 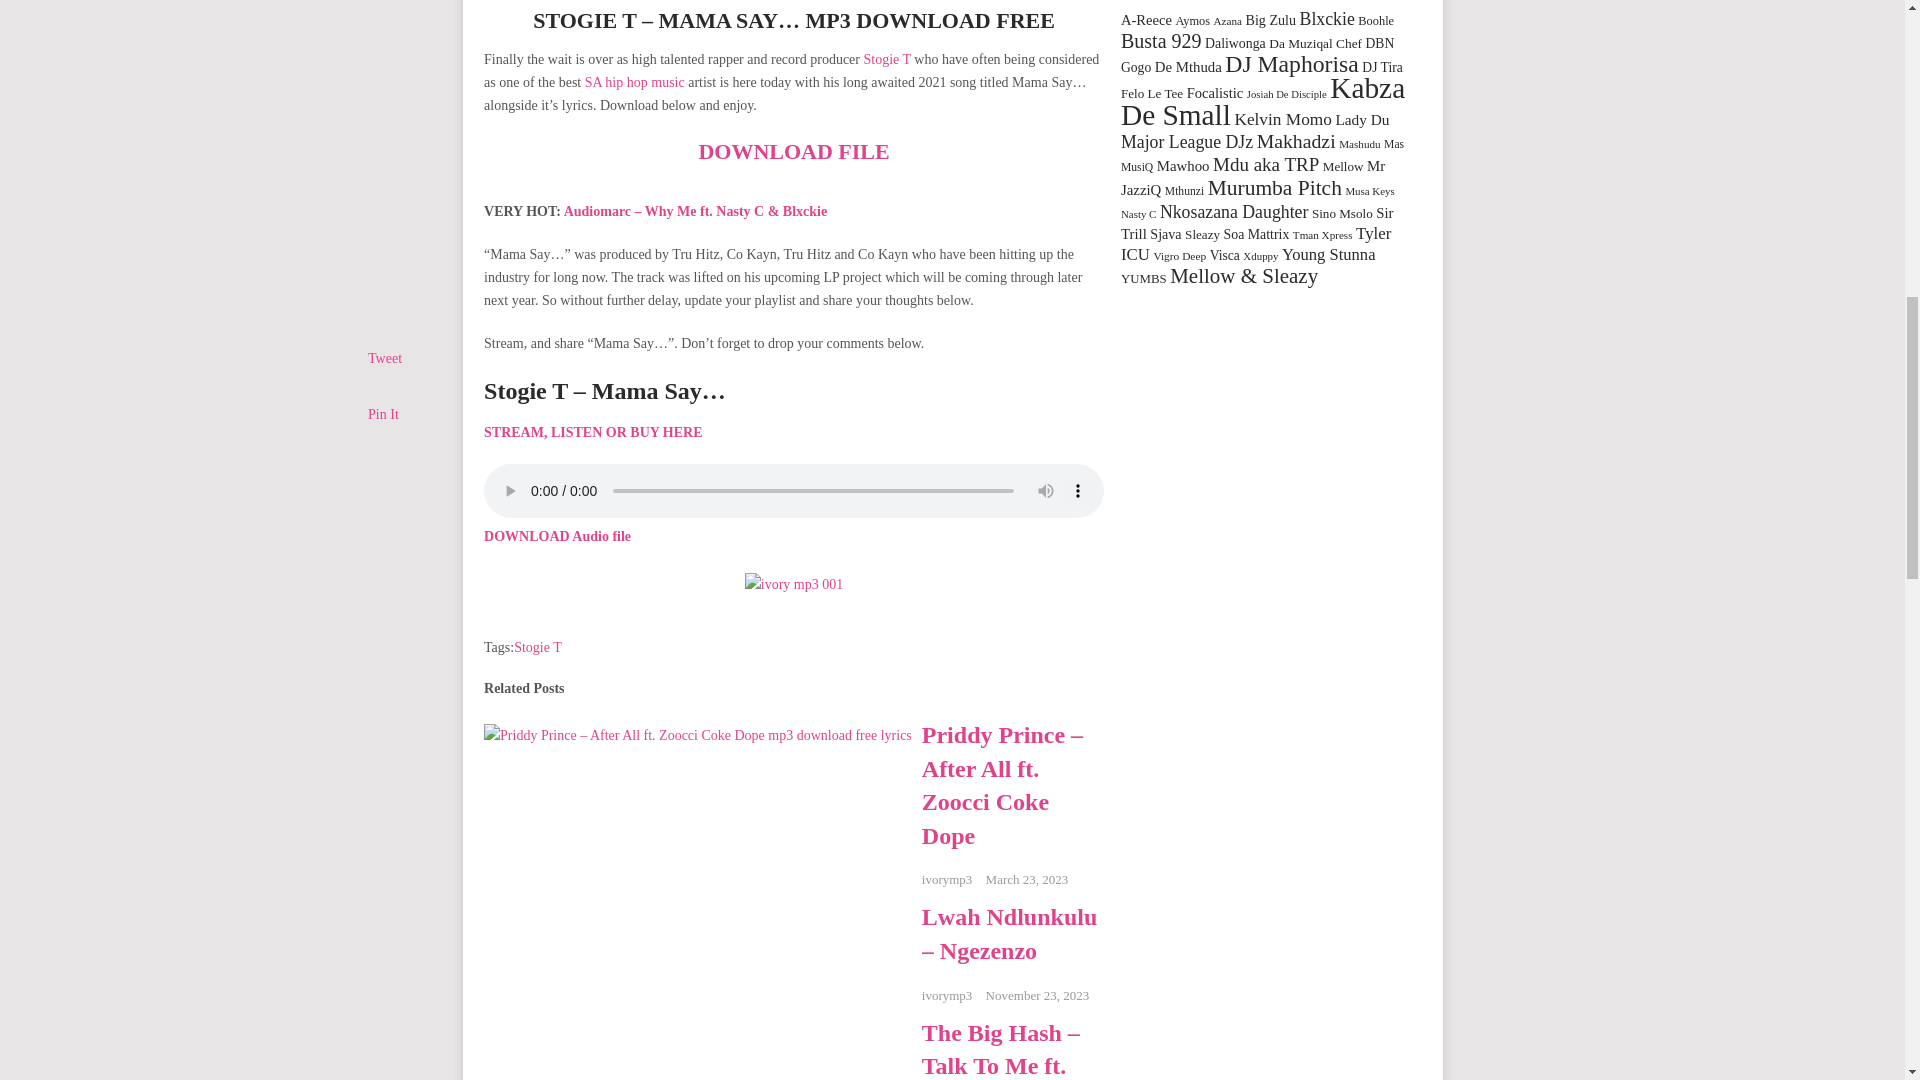 I want to click on Stogie T, so click(x=538, y=647).